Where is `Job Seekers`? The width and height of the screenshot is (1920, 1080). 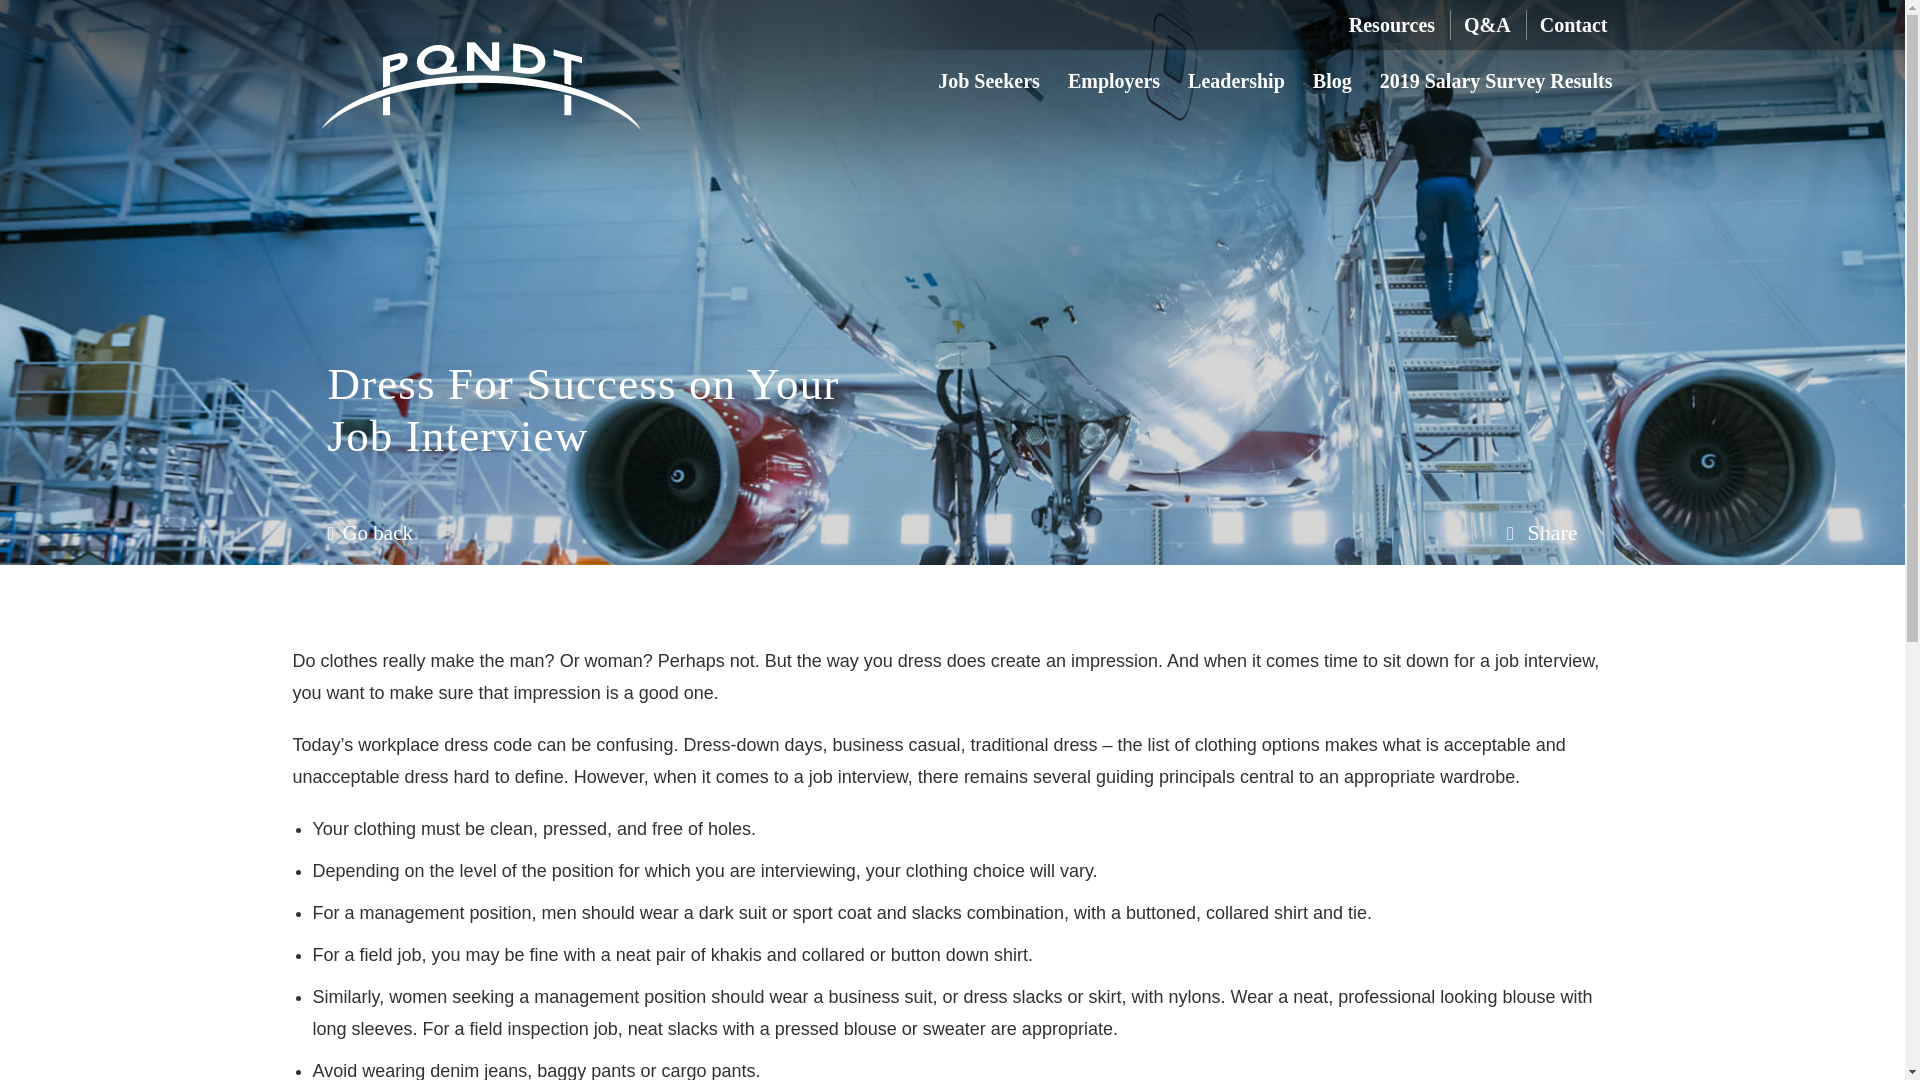 Job Seekers is located at coordinates (989, 84).